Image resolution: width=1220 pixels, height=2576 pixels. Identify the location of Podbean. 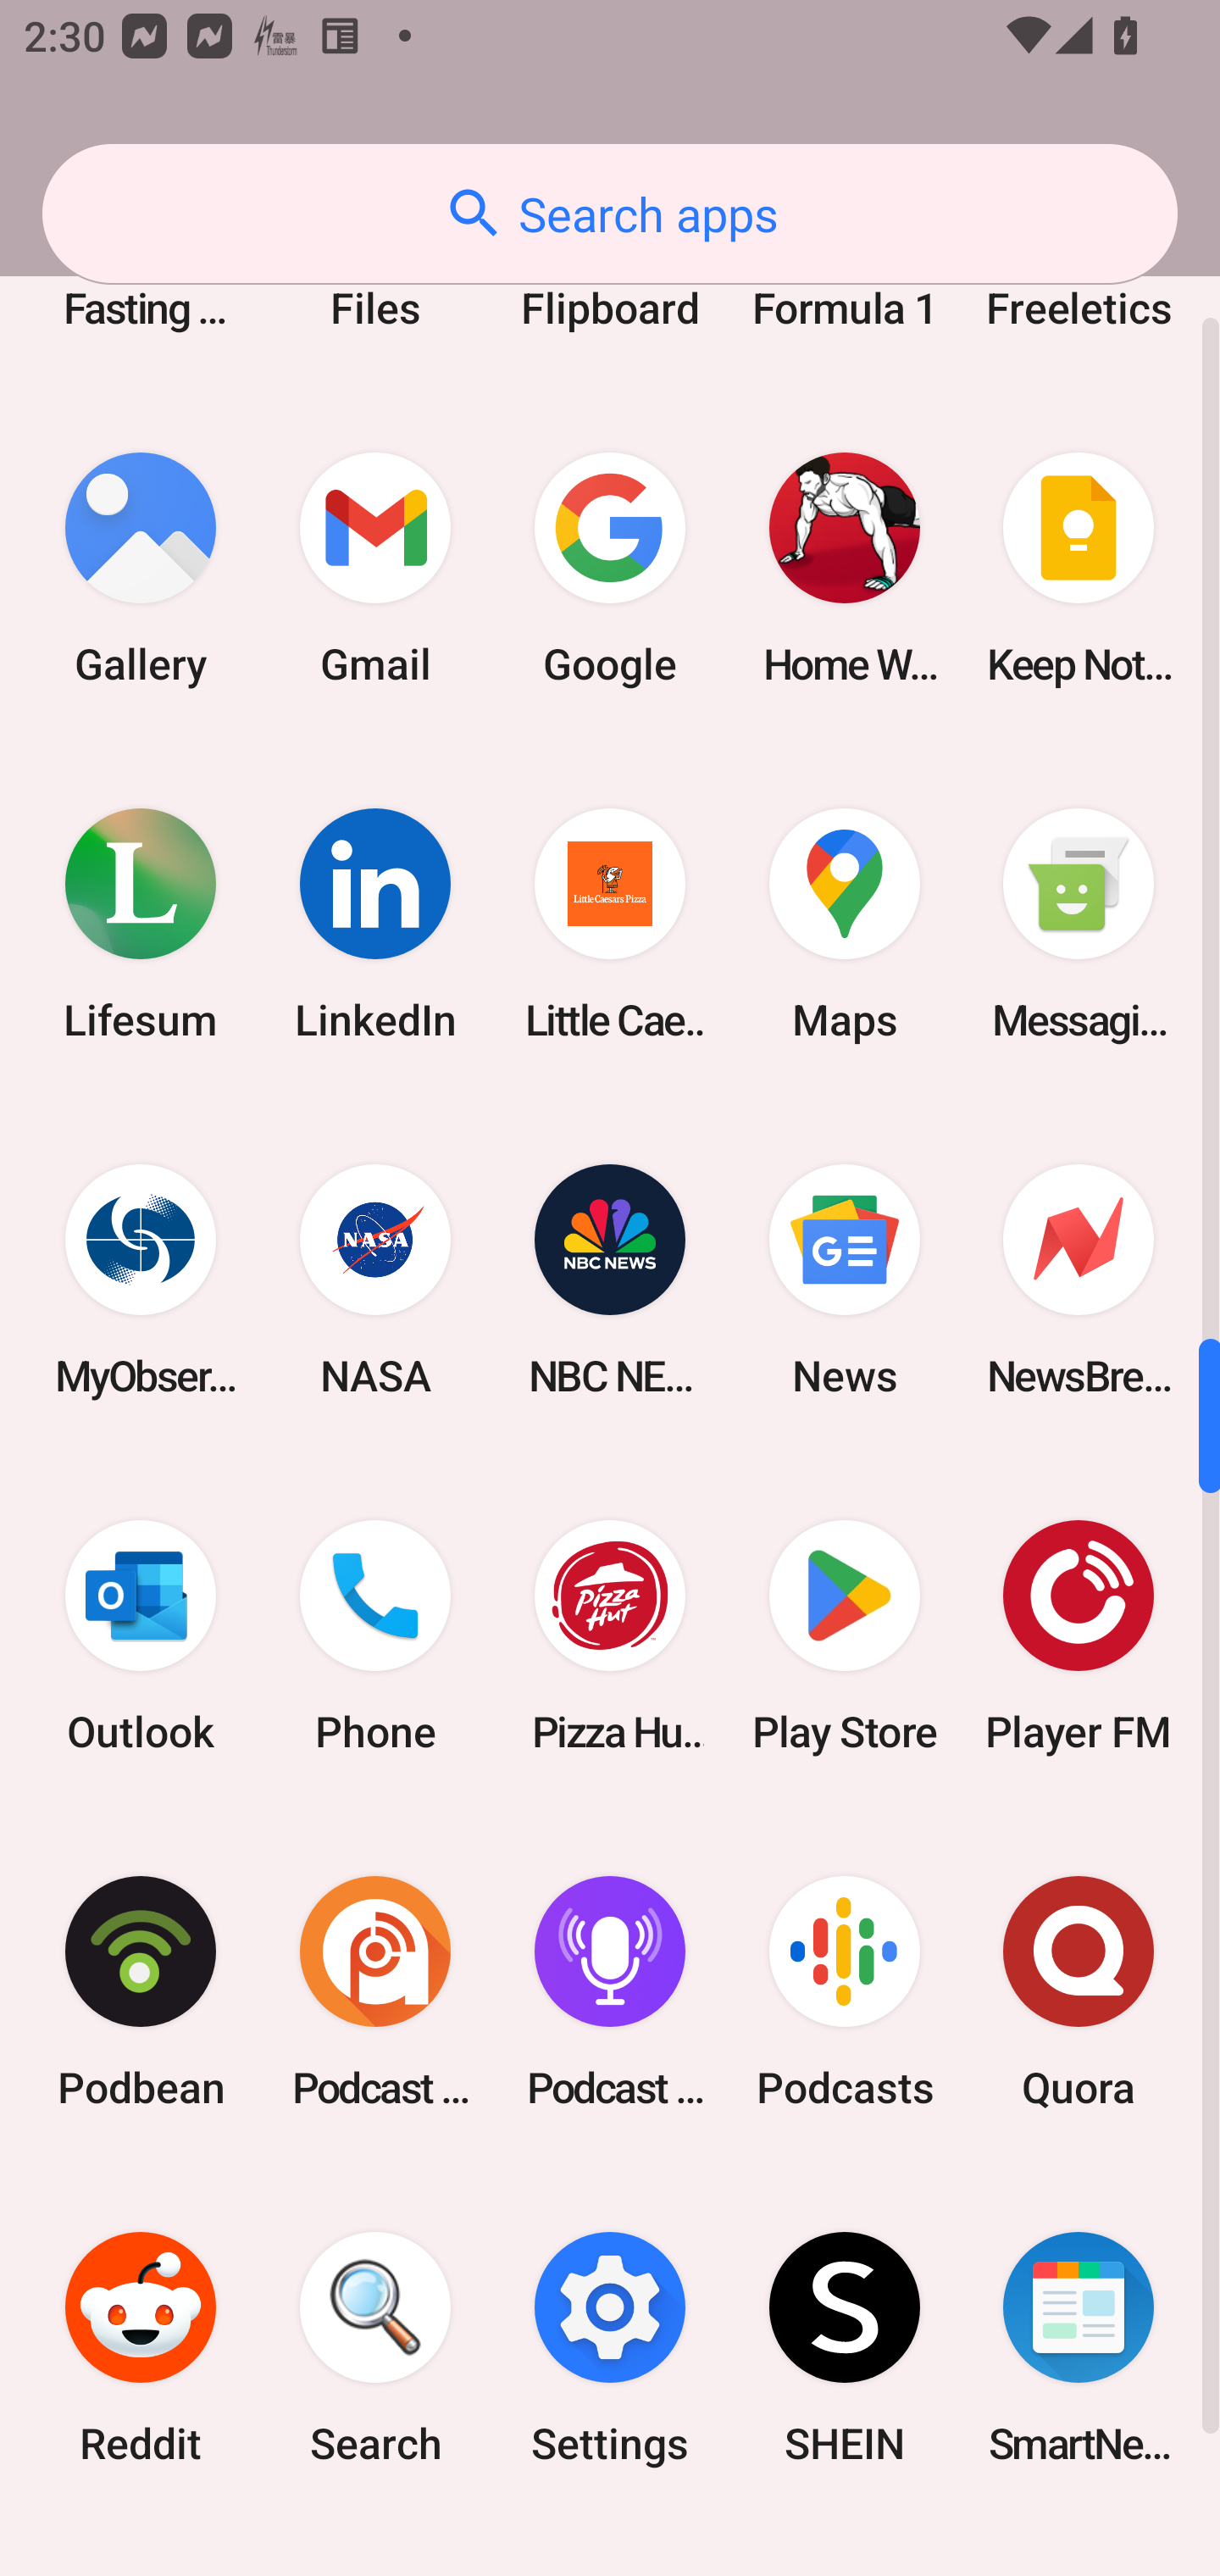
(141, 1991).